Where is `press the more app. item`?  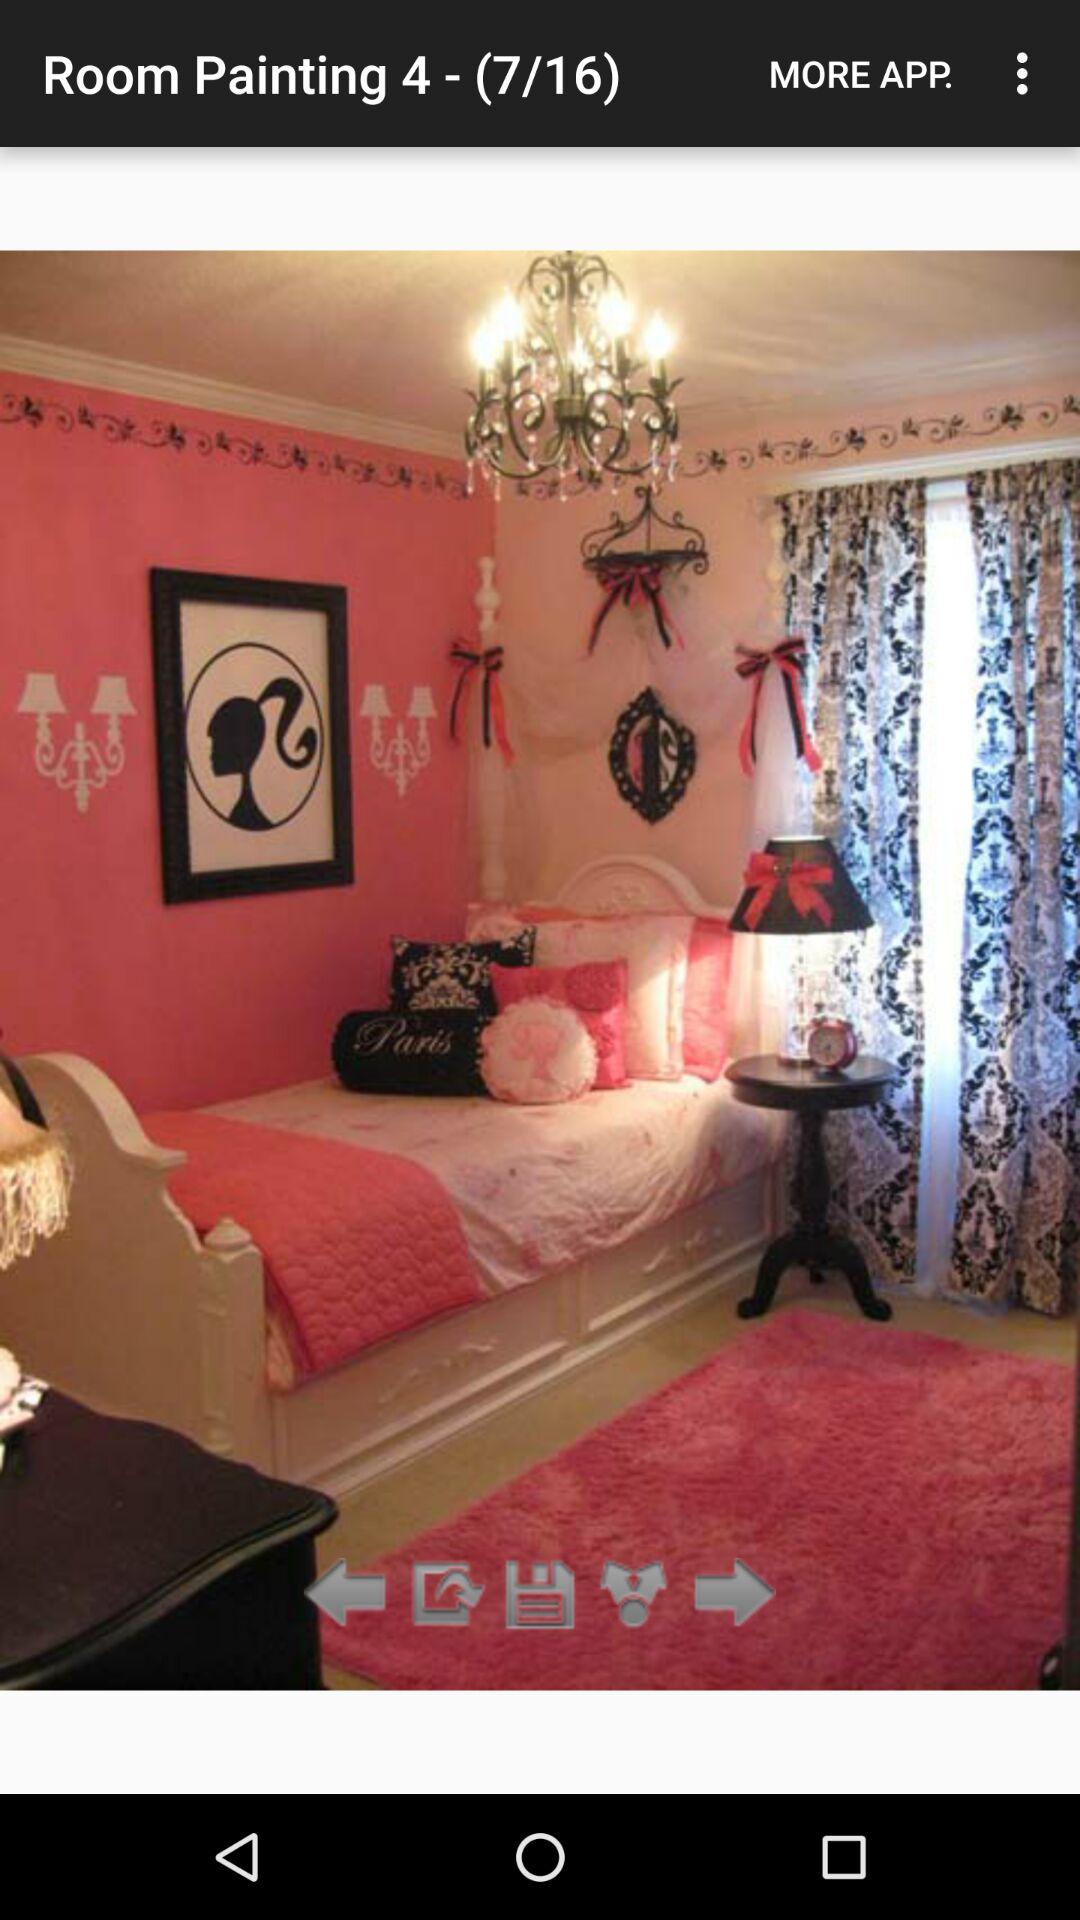
press the more app. item is located at coordinates (861, 73).